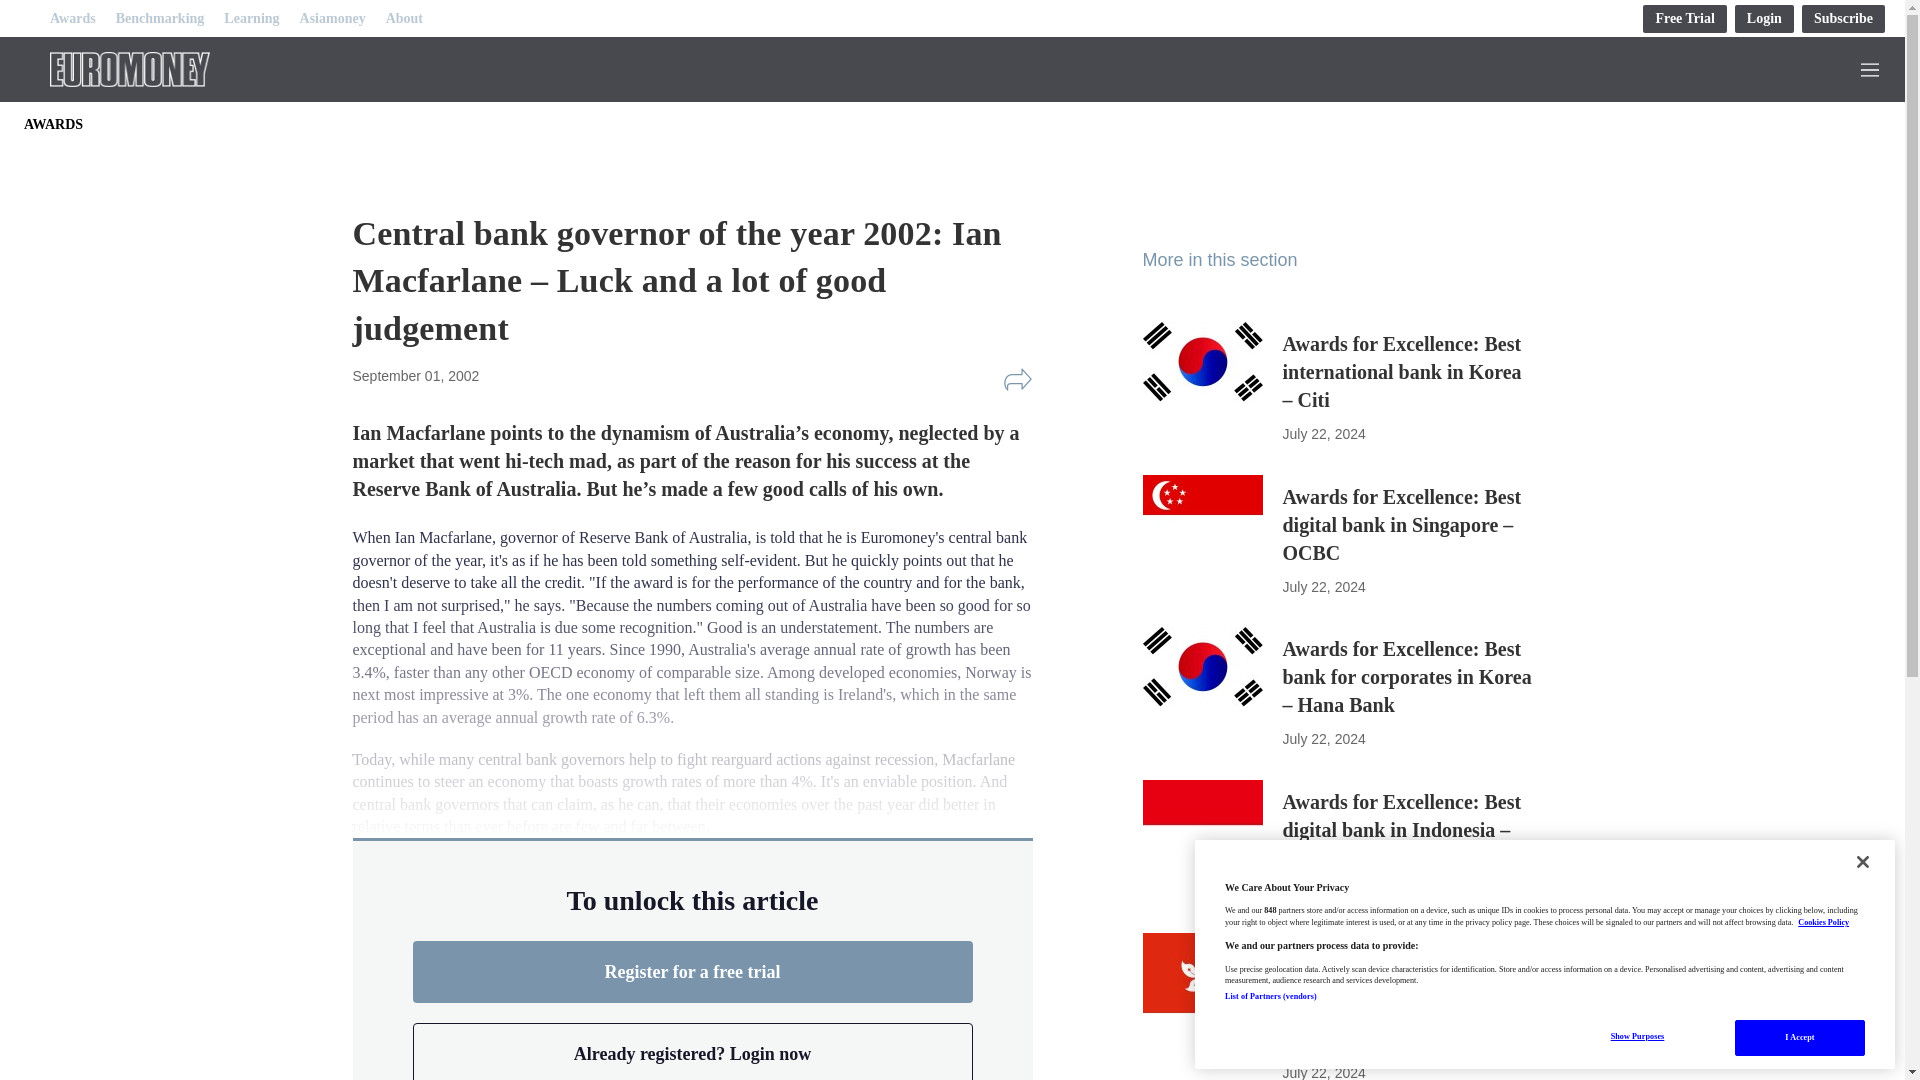 This screenshot has width=1920, height=1080. I want to click on Learning, so click(251, 18).